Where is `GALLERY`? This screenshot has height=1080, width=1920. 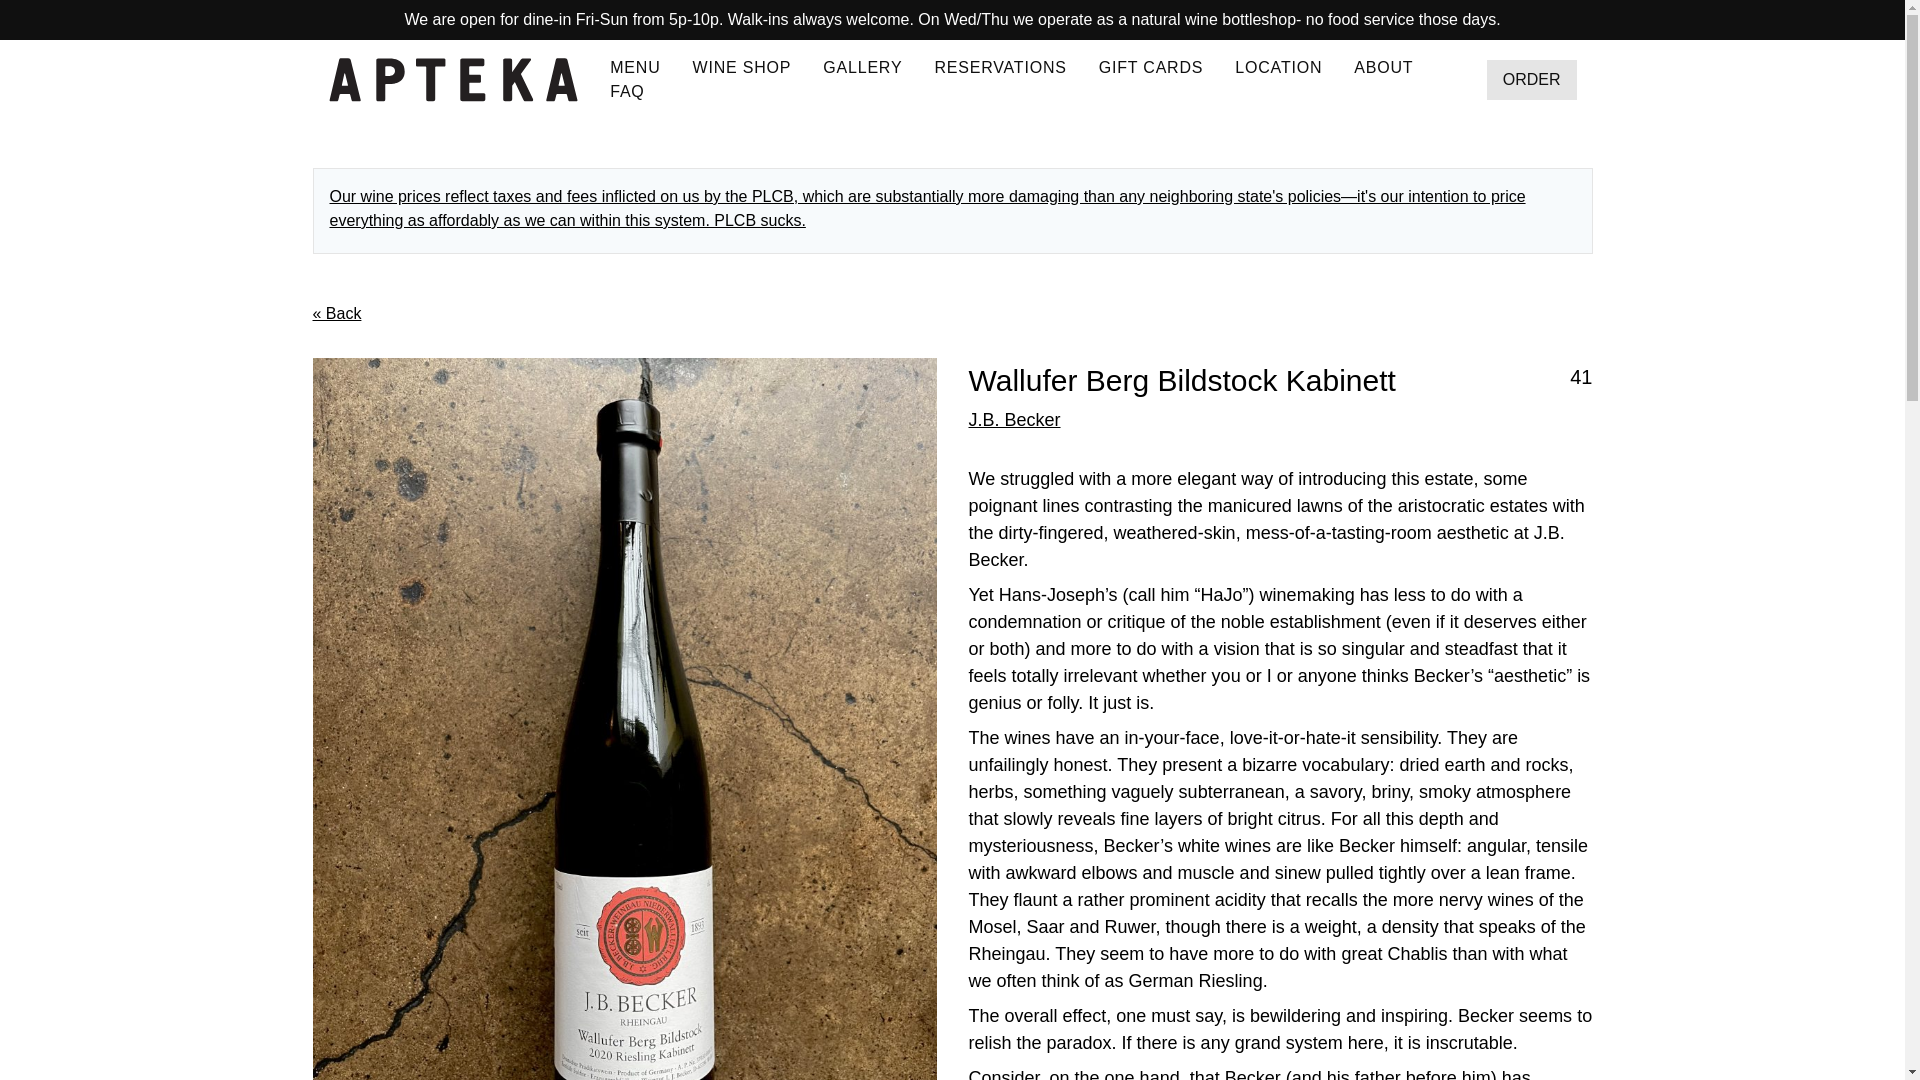 GALLERY is located at coordinates (862, 67).